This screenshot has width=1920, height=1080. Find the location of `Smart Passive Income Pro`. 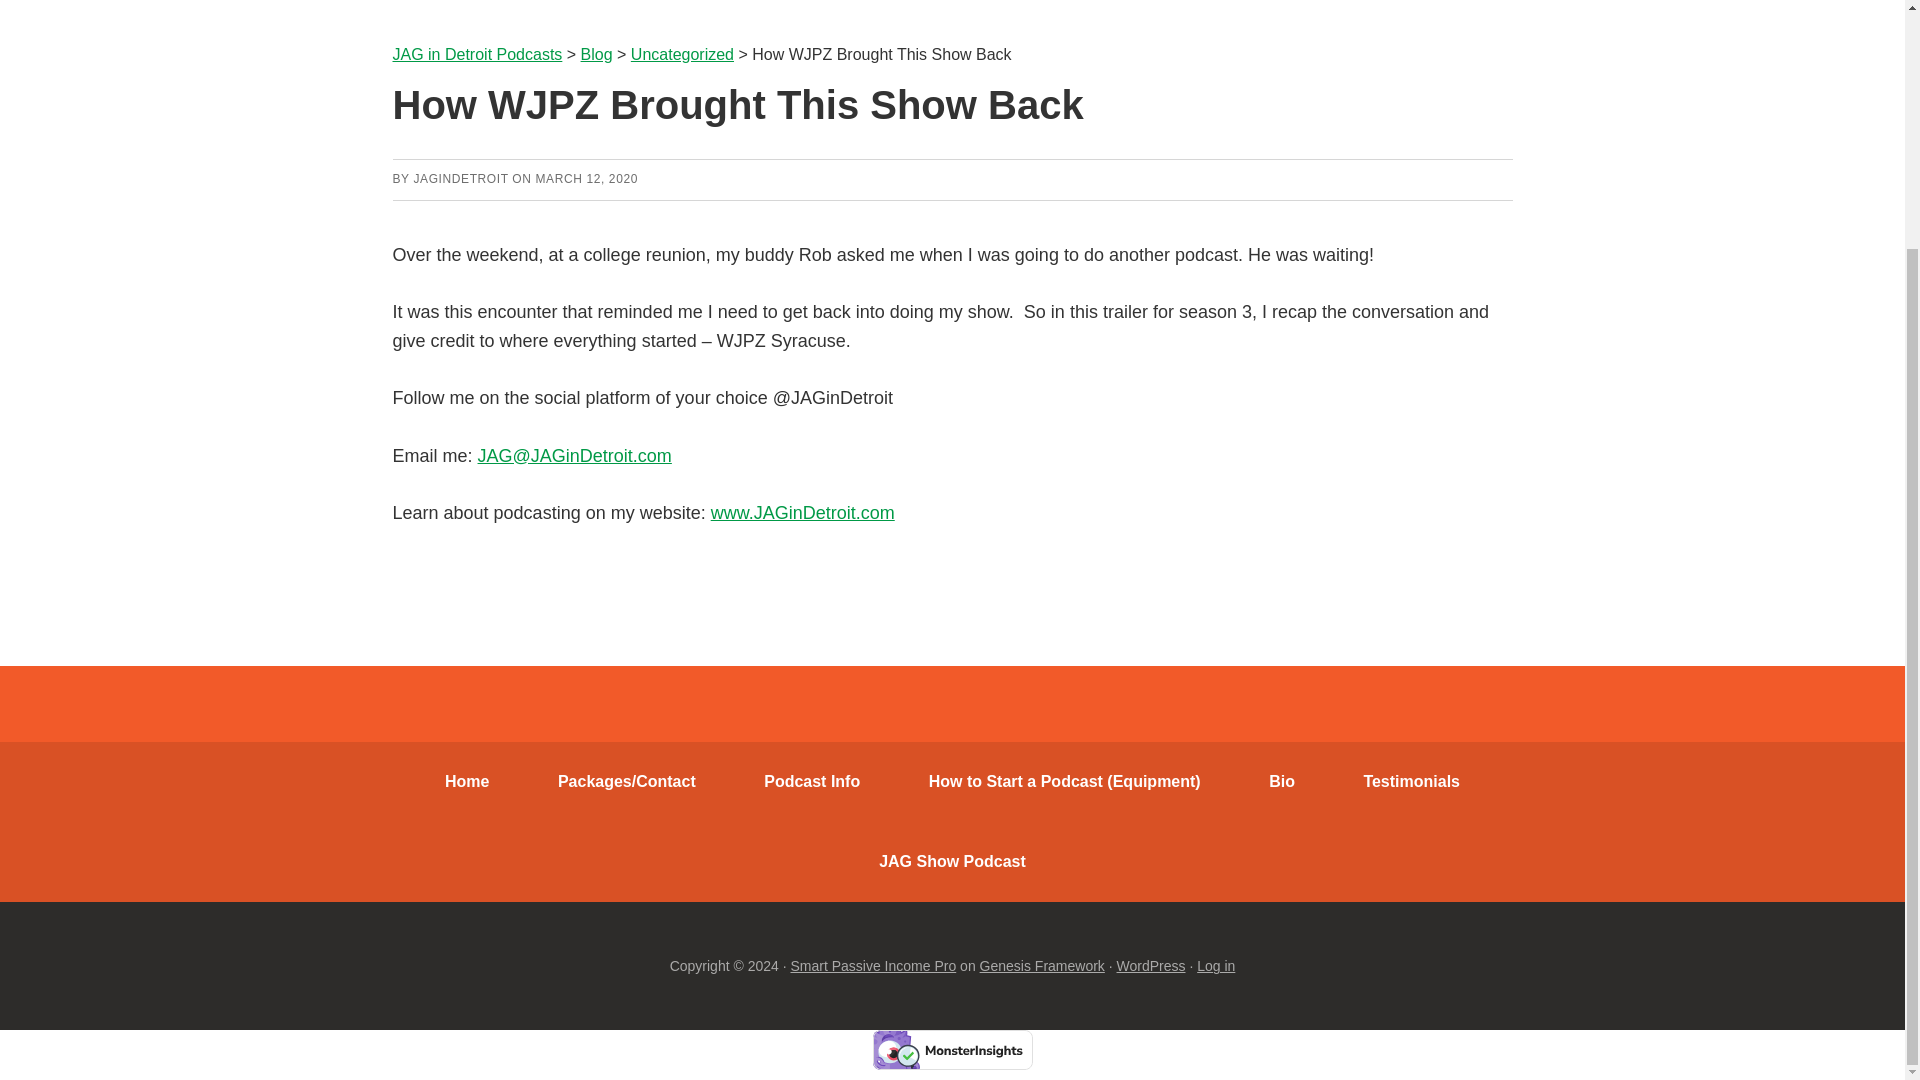

Smart Passive Income Pro is located at coordinates (872, 966).